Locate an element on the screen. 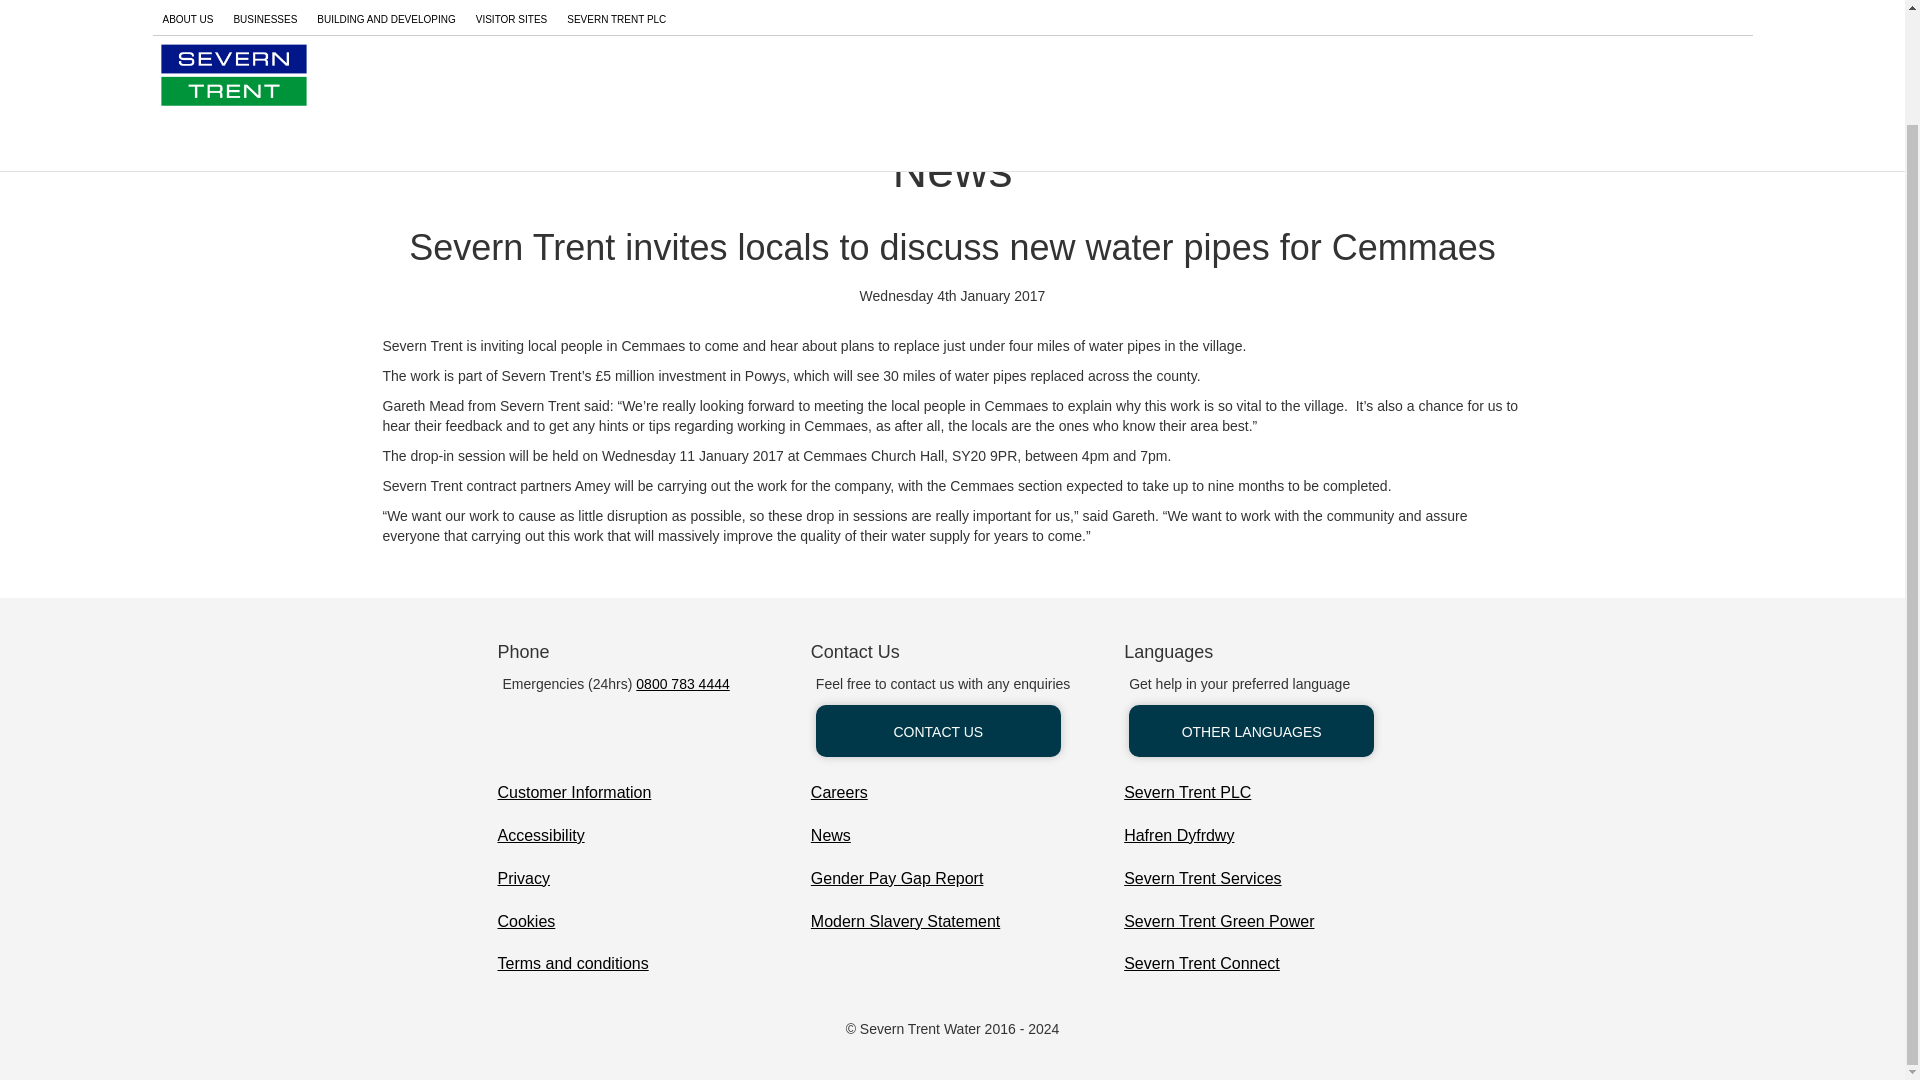 This screenshot has width=1920, height=1080. Severn Trent Water is located at coordinates (240, 72).